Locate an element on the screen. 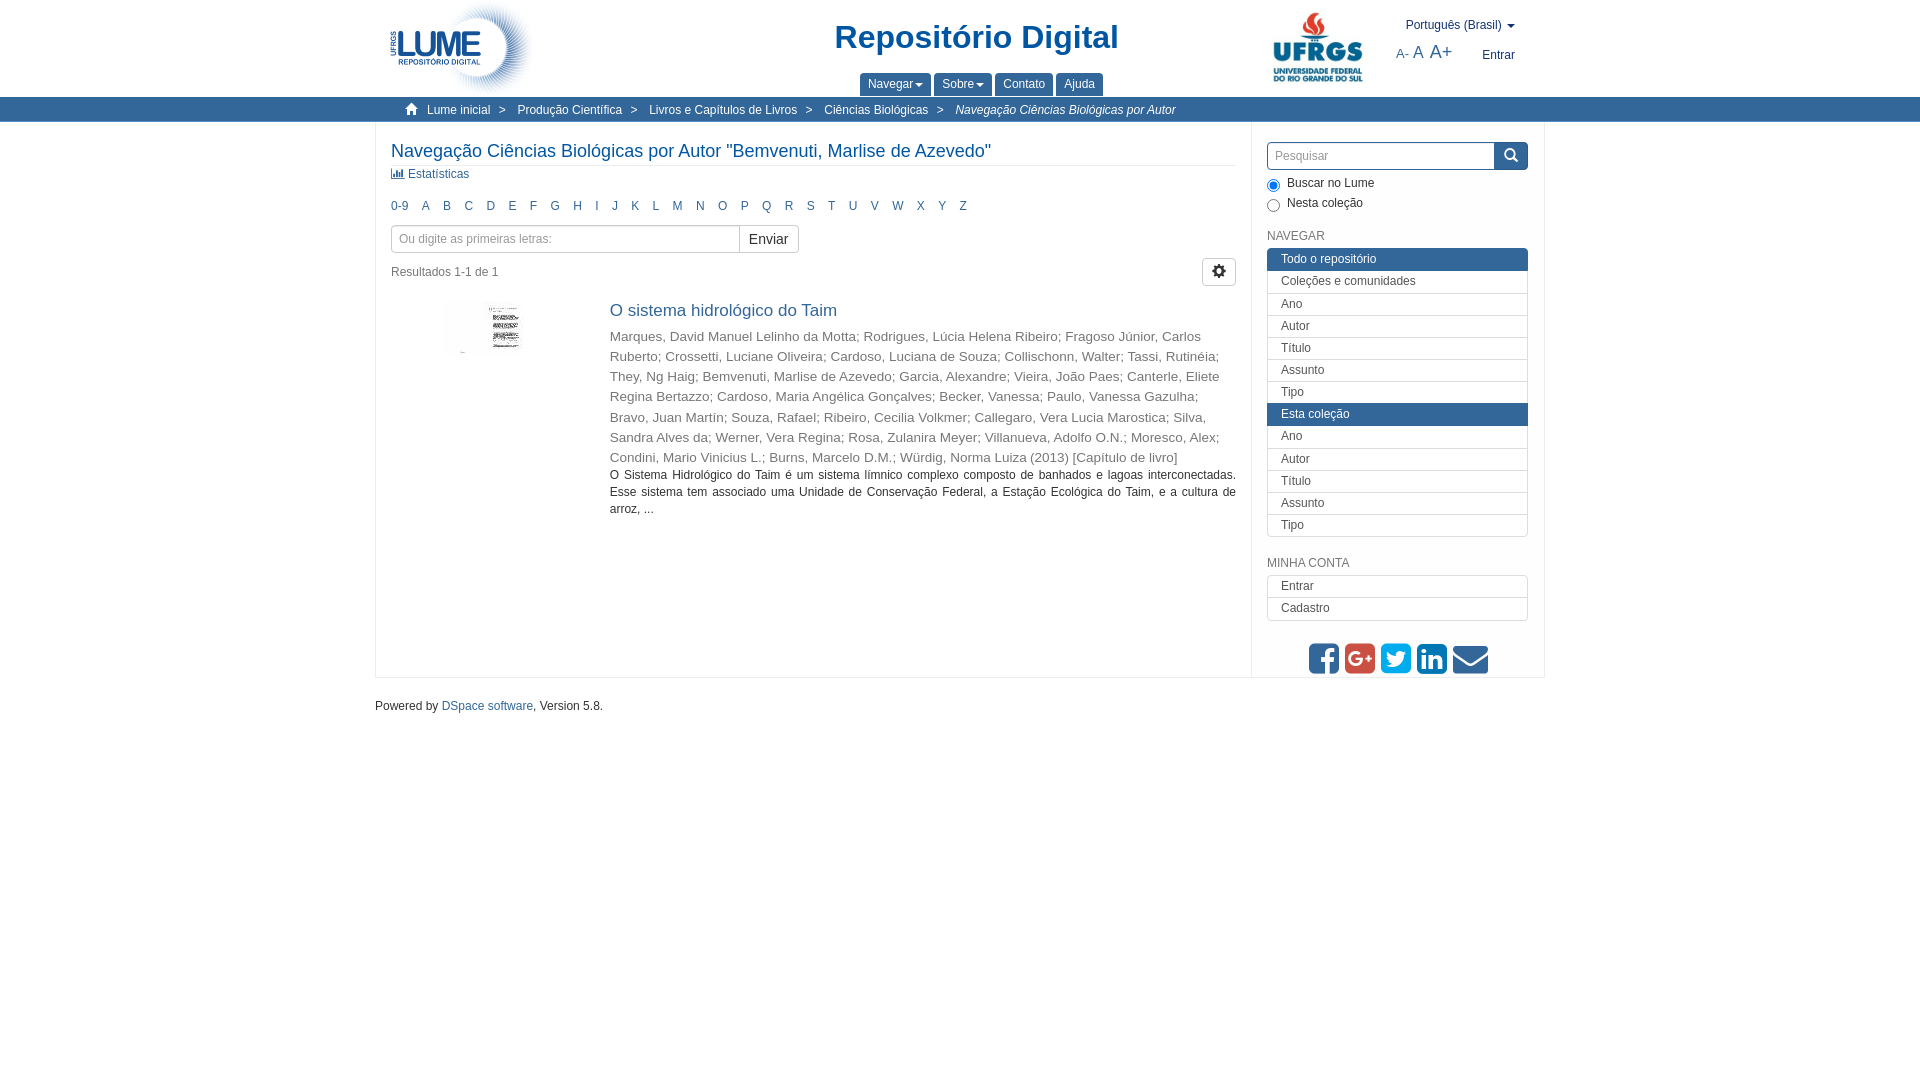  A- is located at coordinates (1402, 54).